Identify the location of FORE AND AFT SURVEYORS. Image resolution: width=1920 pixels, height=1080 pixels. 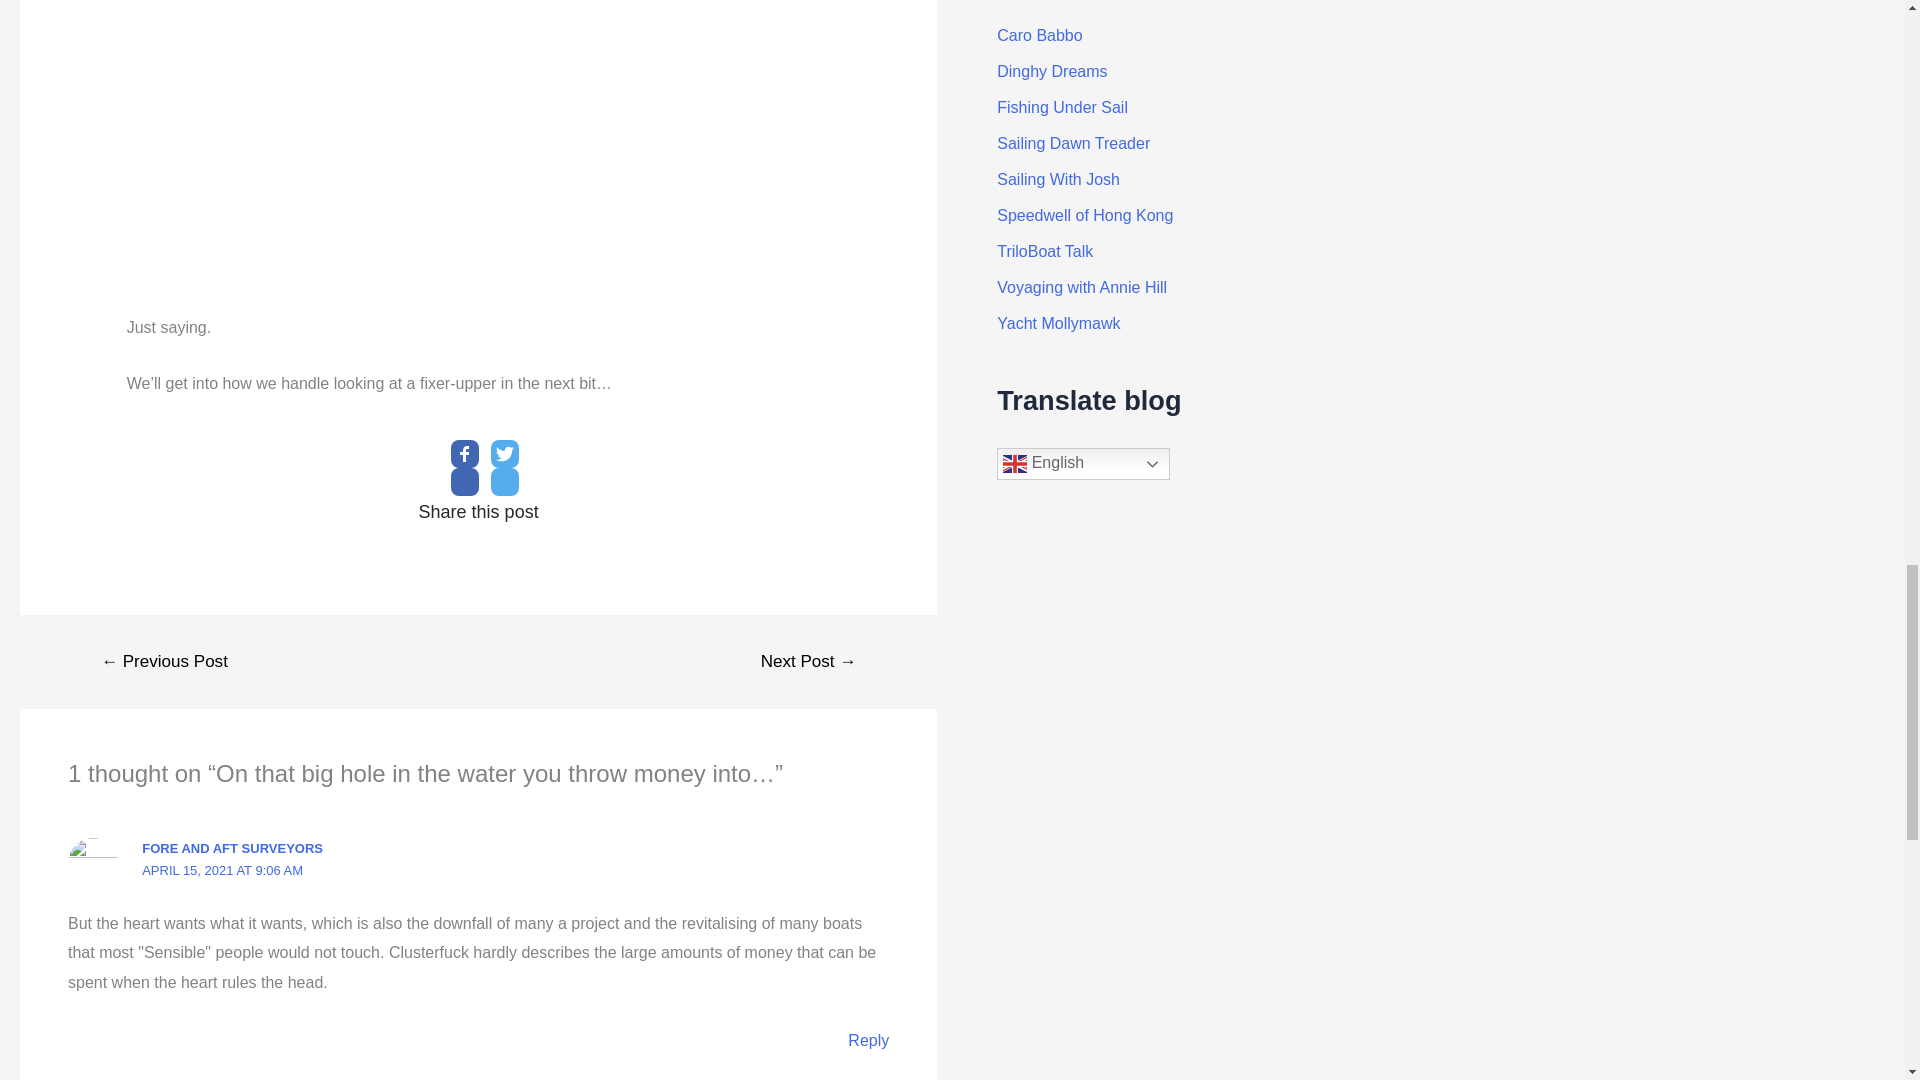
(232, 848).